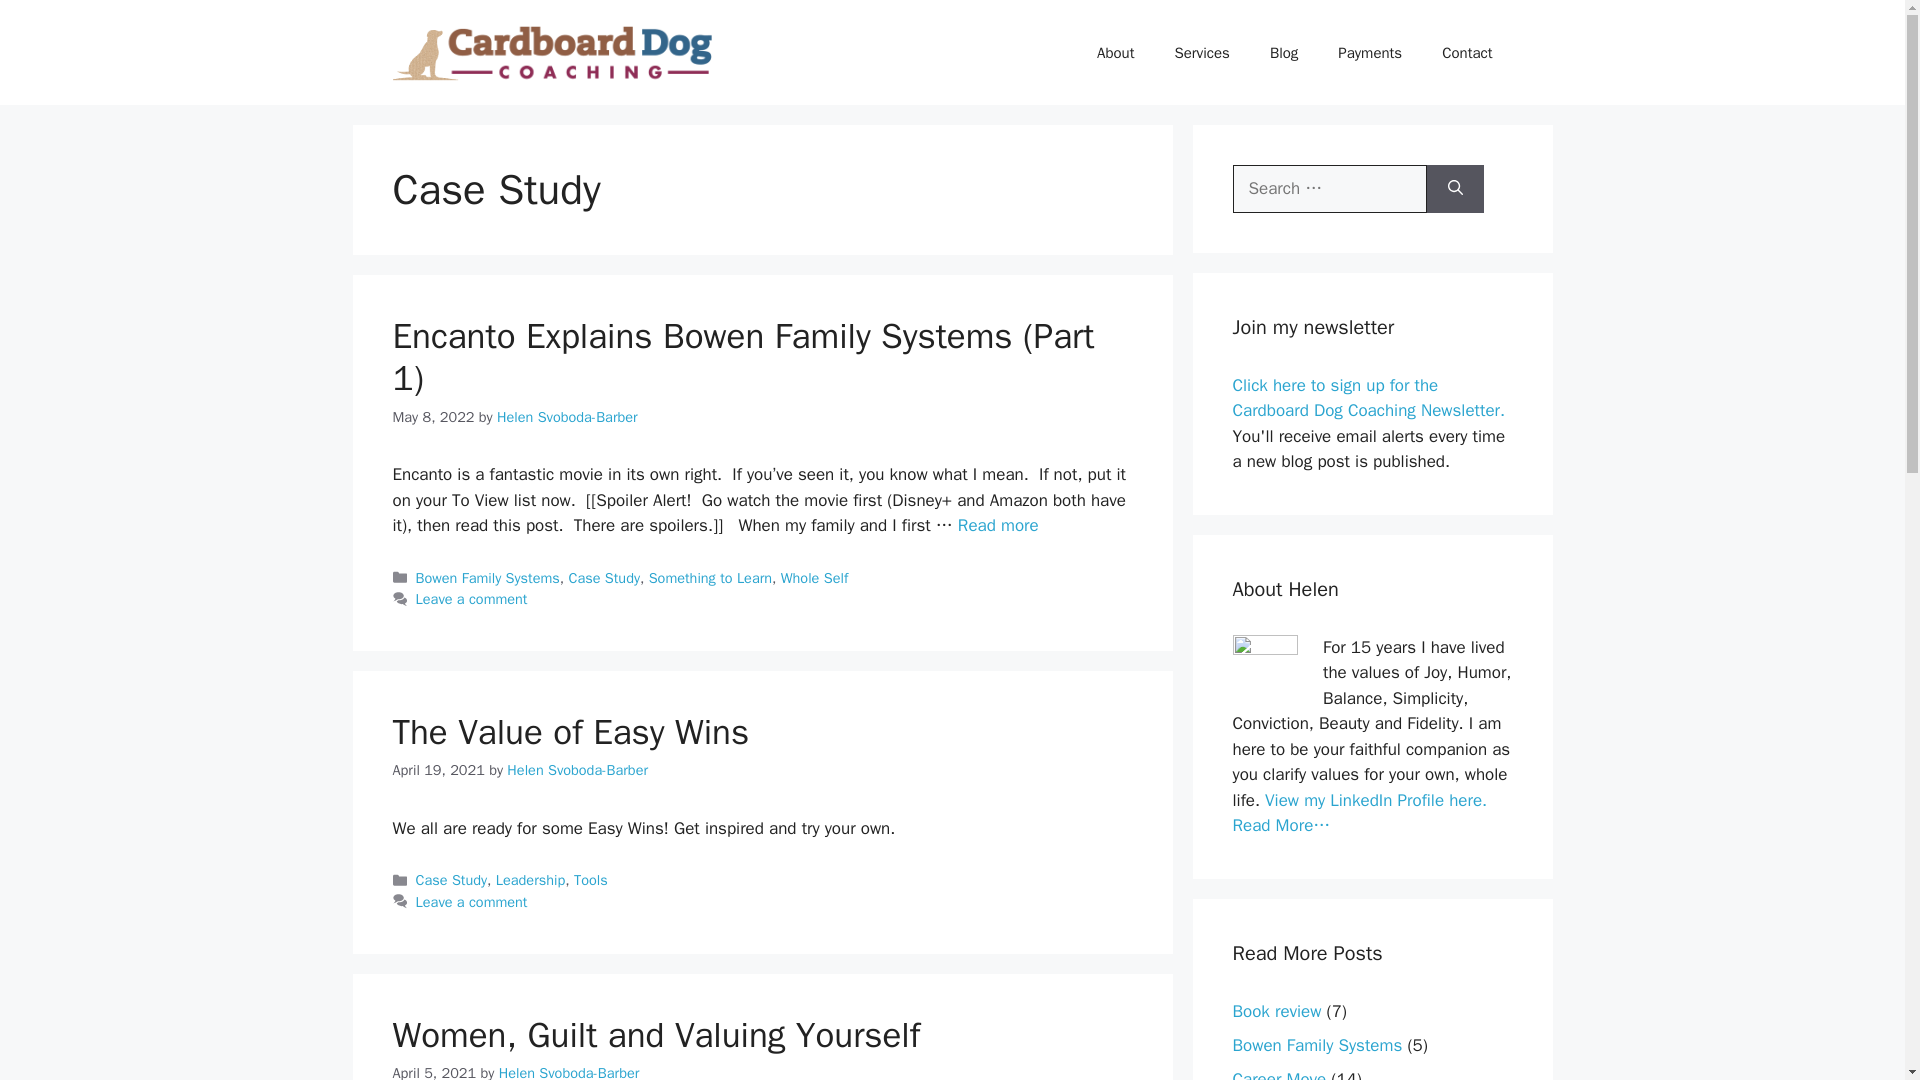 Image resolution: width=1920 pixels, height=1080 pixels. Describe the element at coordinates (1115, 52) in the screenshot. I see `About` at that location.